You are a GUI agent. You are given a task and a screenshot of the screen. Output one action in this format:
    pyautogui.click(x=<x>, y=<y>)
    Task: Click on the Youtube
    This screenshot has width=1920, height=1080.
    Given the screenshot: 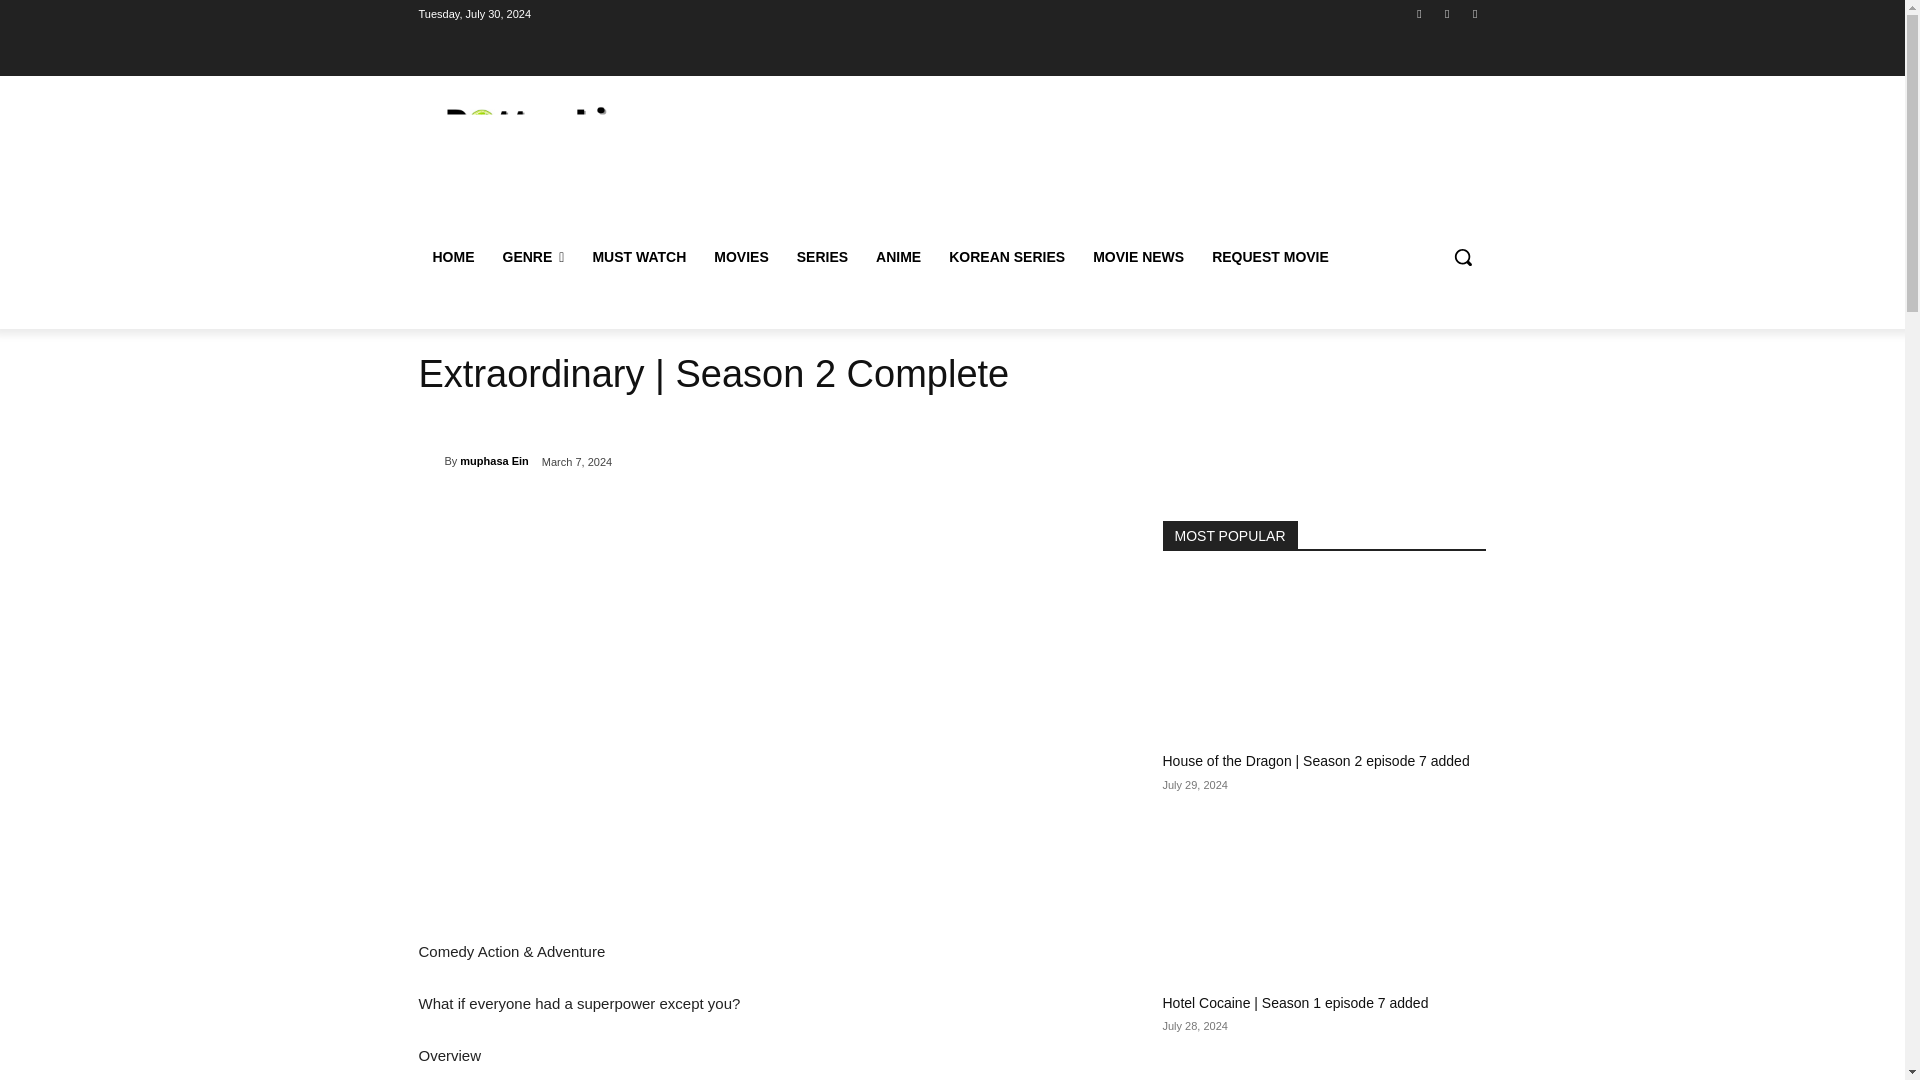 What is the action you would take?
    pyautogui.click(x=1474, y=13)
    